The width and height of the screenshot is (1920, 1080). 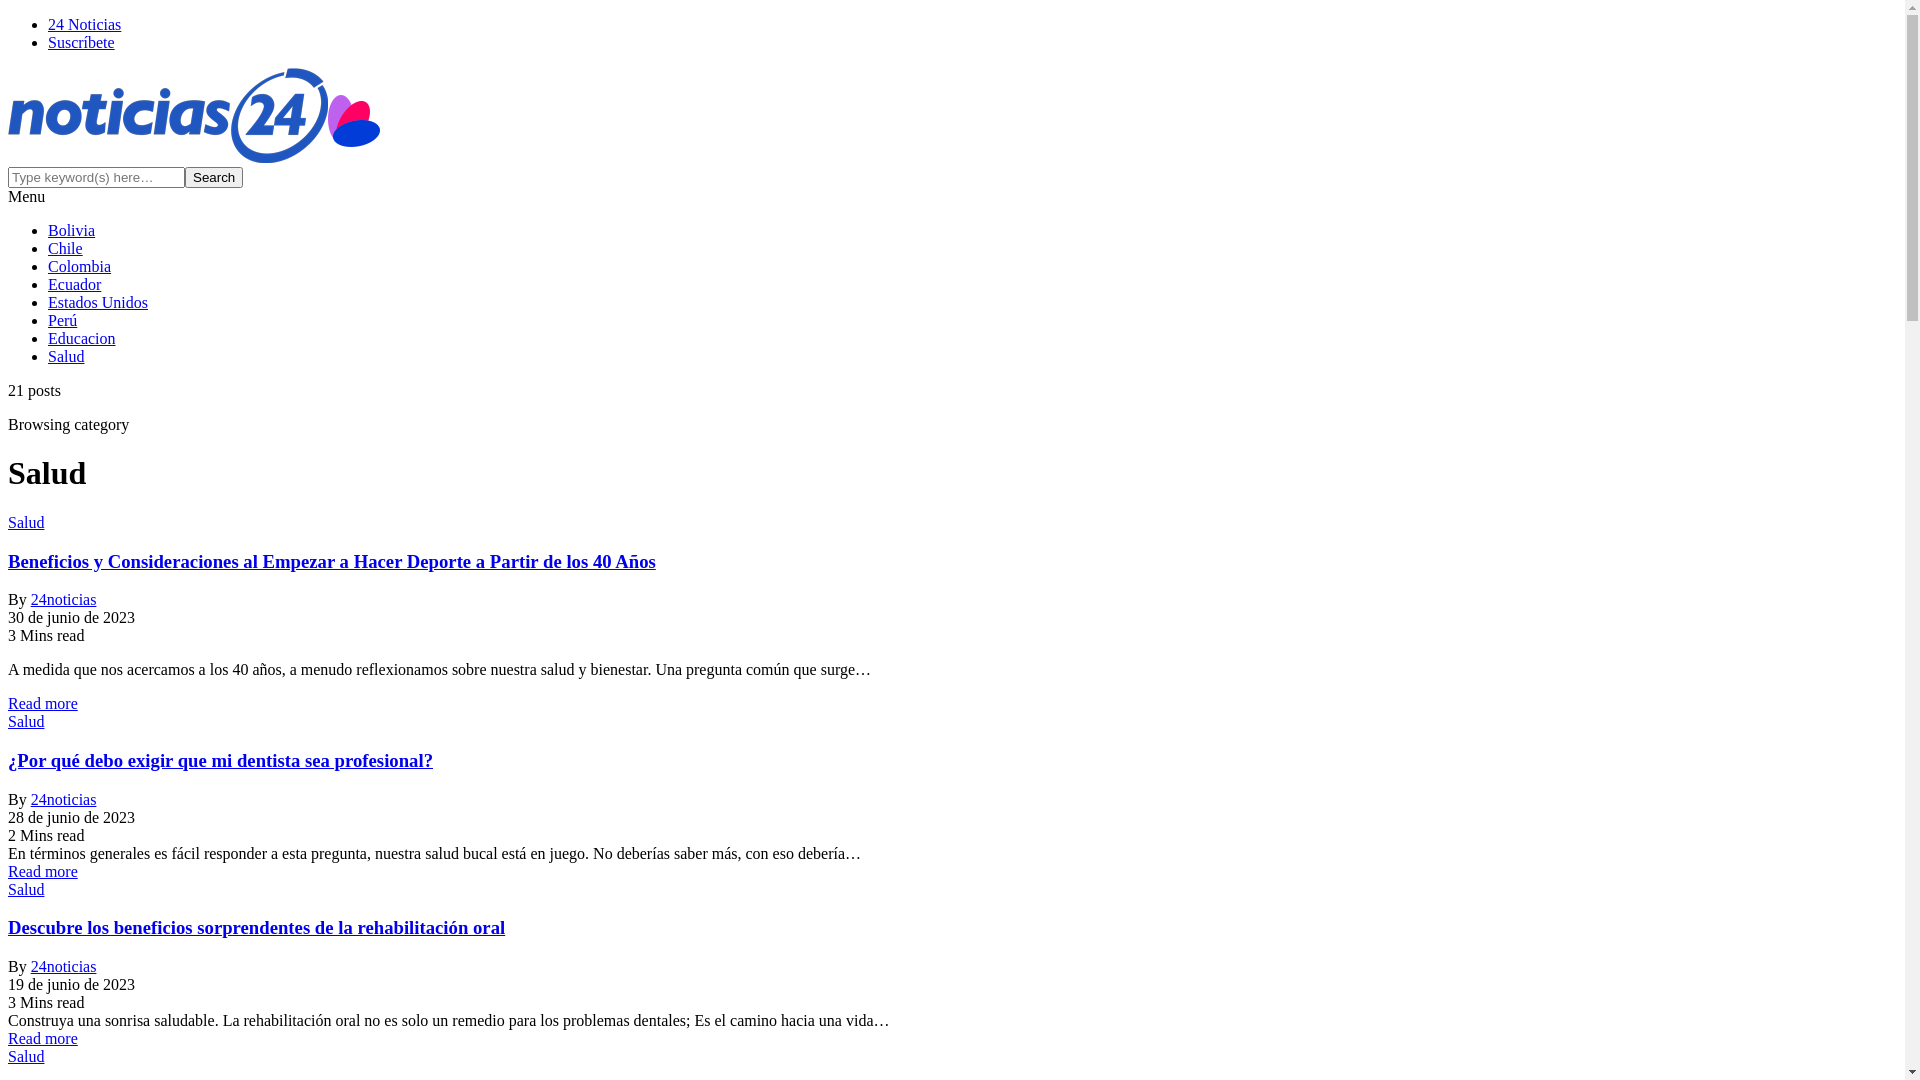 I want to click on Chile, so click(x=66, y=248).